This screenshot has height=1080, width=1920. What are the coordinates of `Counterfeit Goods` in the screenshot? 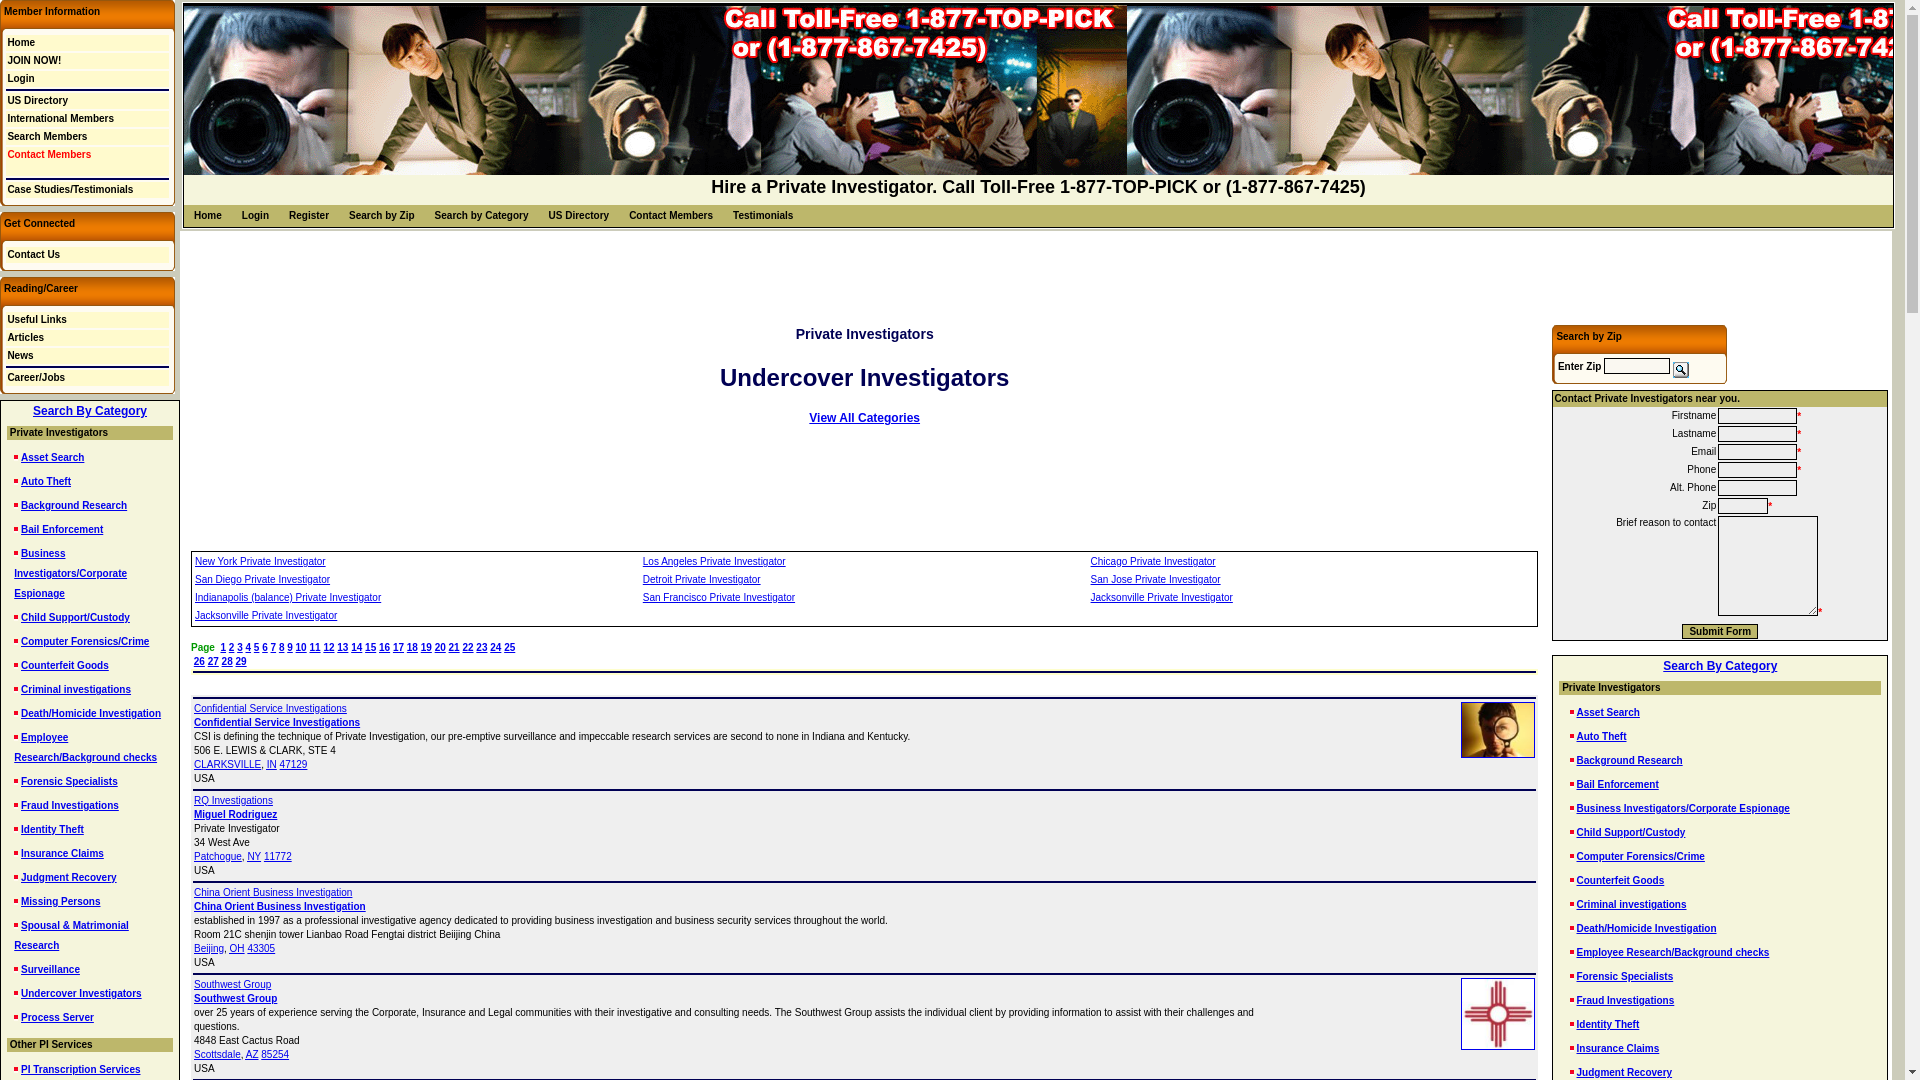 It's located at (65, 664).